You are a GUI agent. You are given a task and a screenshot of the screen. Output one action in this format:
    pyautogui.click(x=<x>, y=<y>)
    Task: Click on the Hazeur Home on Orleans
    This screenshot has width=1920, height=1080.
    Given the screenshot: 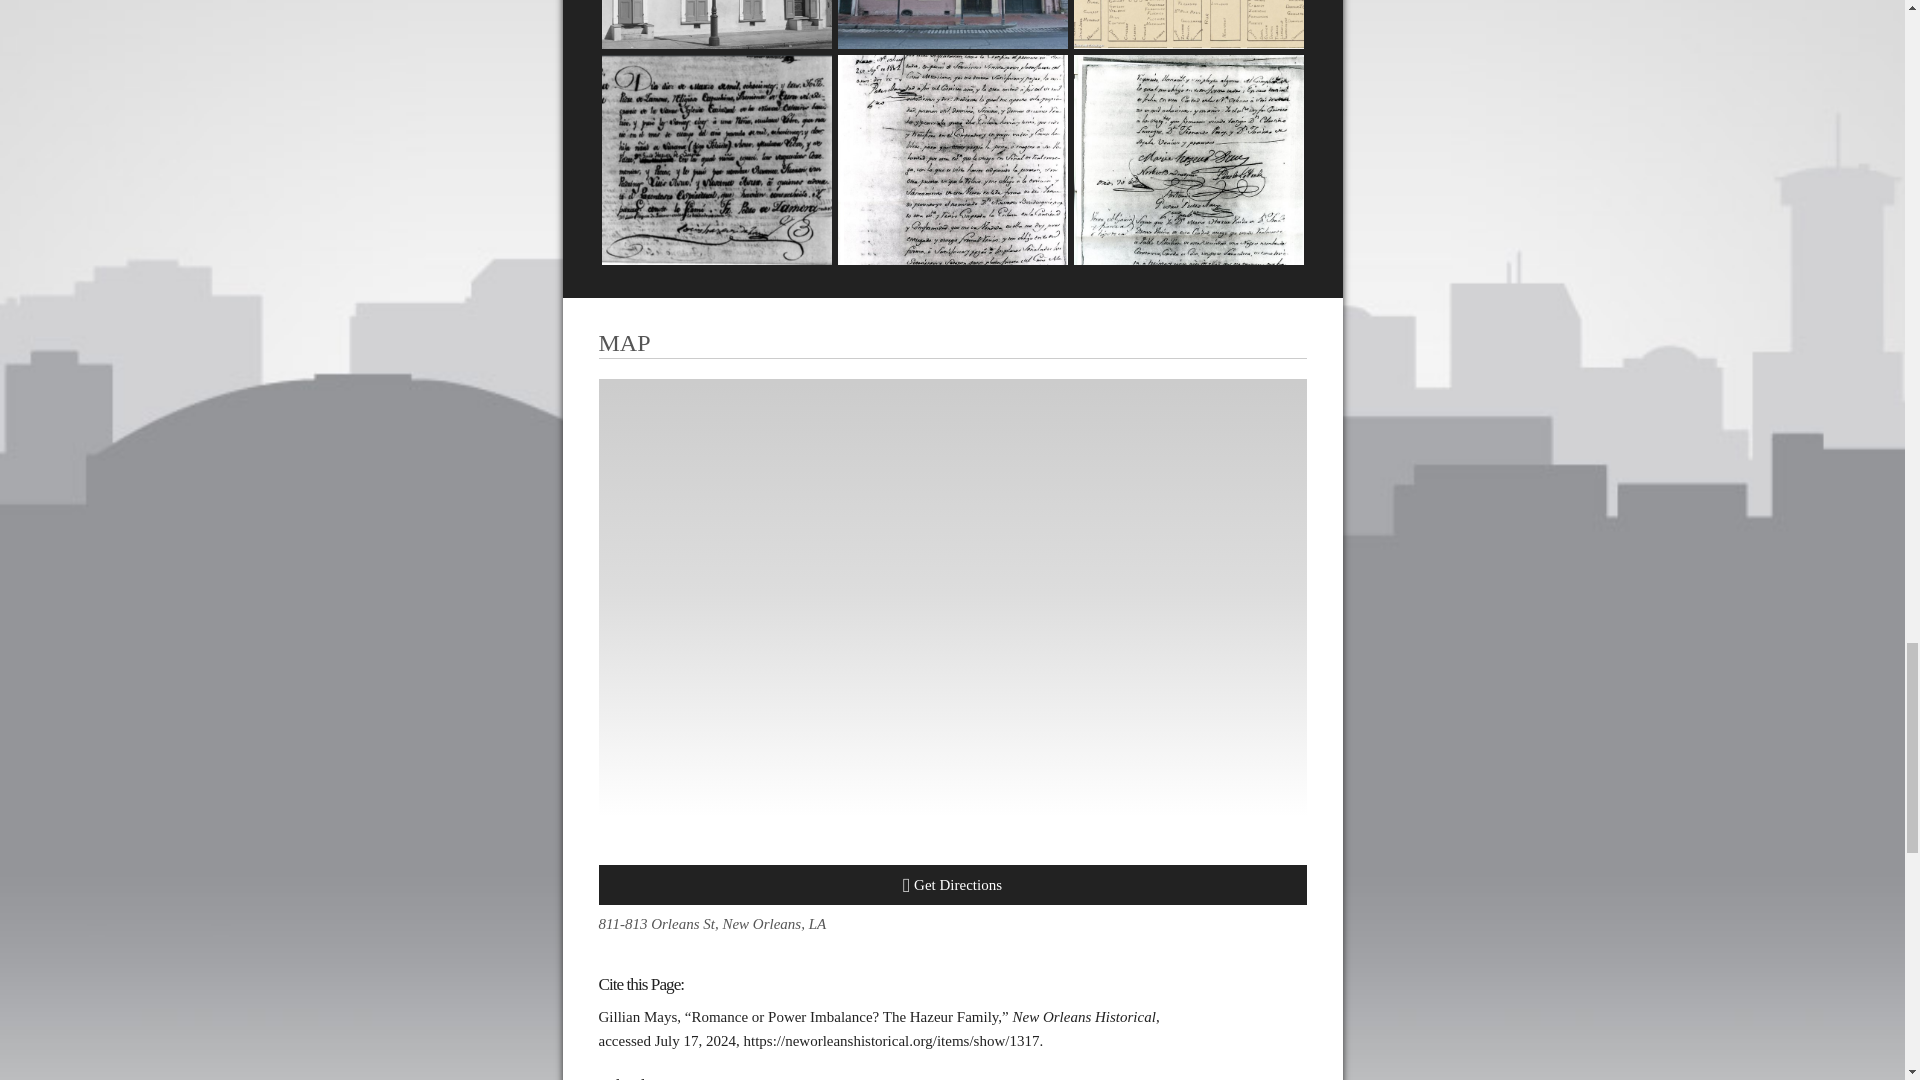 What is the action you would take?
    pyautogui.click(x=716, y=24)
    